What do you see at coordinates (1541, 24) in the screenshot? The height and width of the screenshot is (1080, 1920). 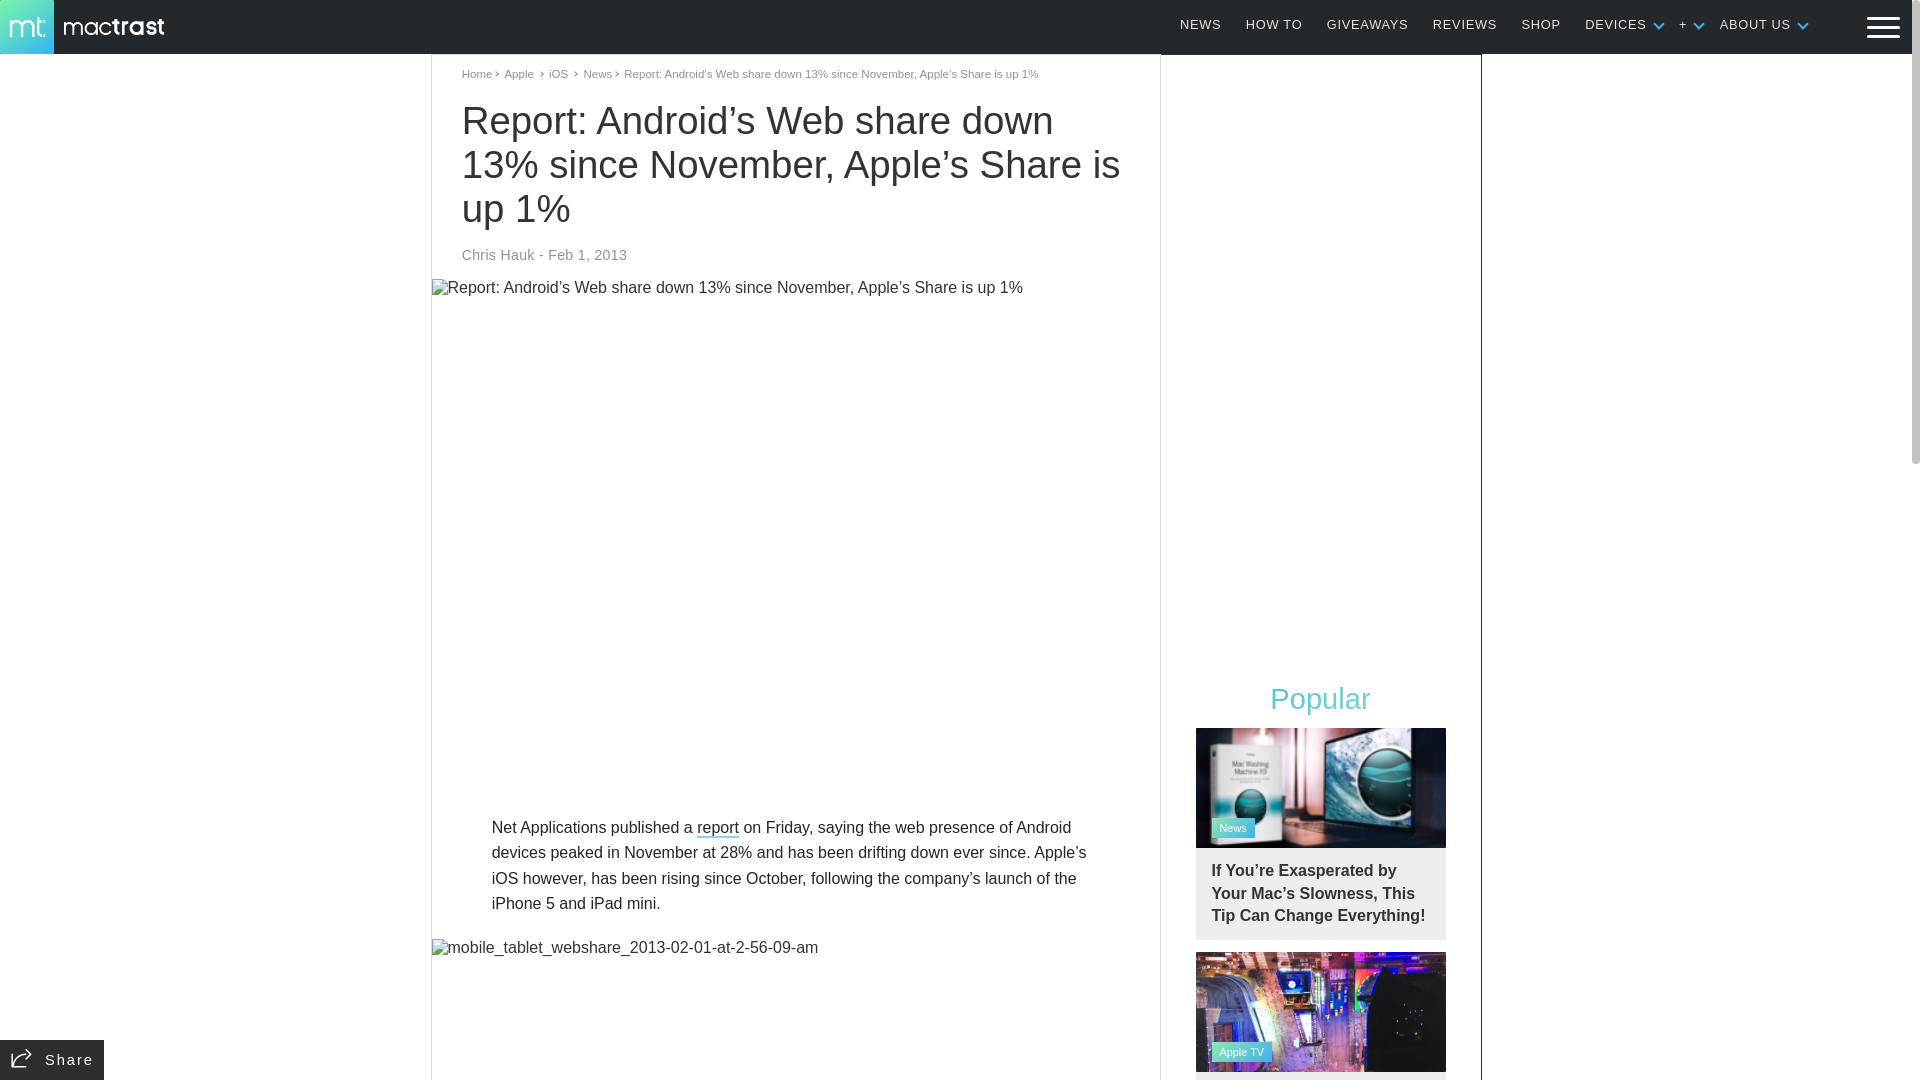 I see `SHOP` at bounding box center [1541, 24].